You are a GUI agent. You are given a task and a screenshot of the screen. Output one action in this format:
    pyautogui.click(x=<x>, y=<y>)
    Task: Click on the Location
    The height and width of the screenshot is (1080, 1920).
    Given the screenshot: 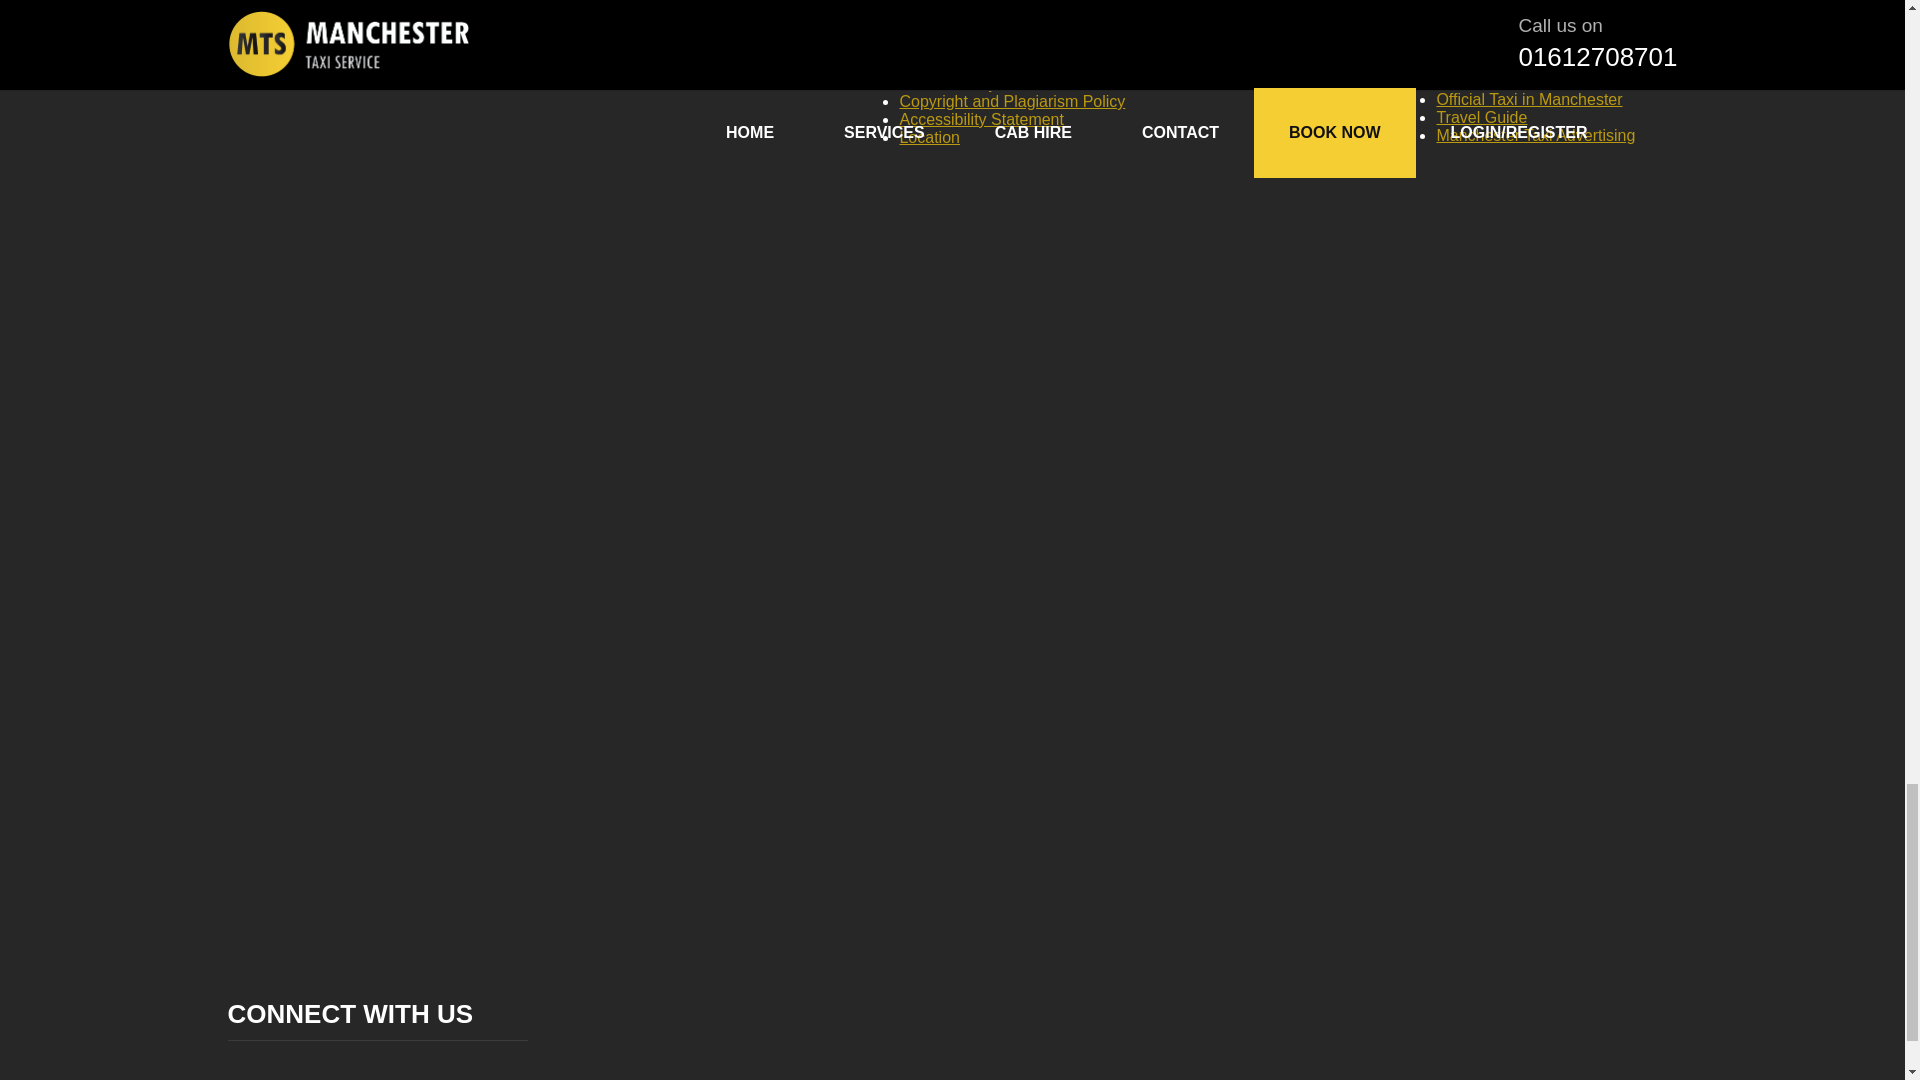 What is the action you would take?
    pyautogui.click(x=929, y=136)
    